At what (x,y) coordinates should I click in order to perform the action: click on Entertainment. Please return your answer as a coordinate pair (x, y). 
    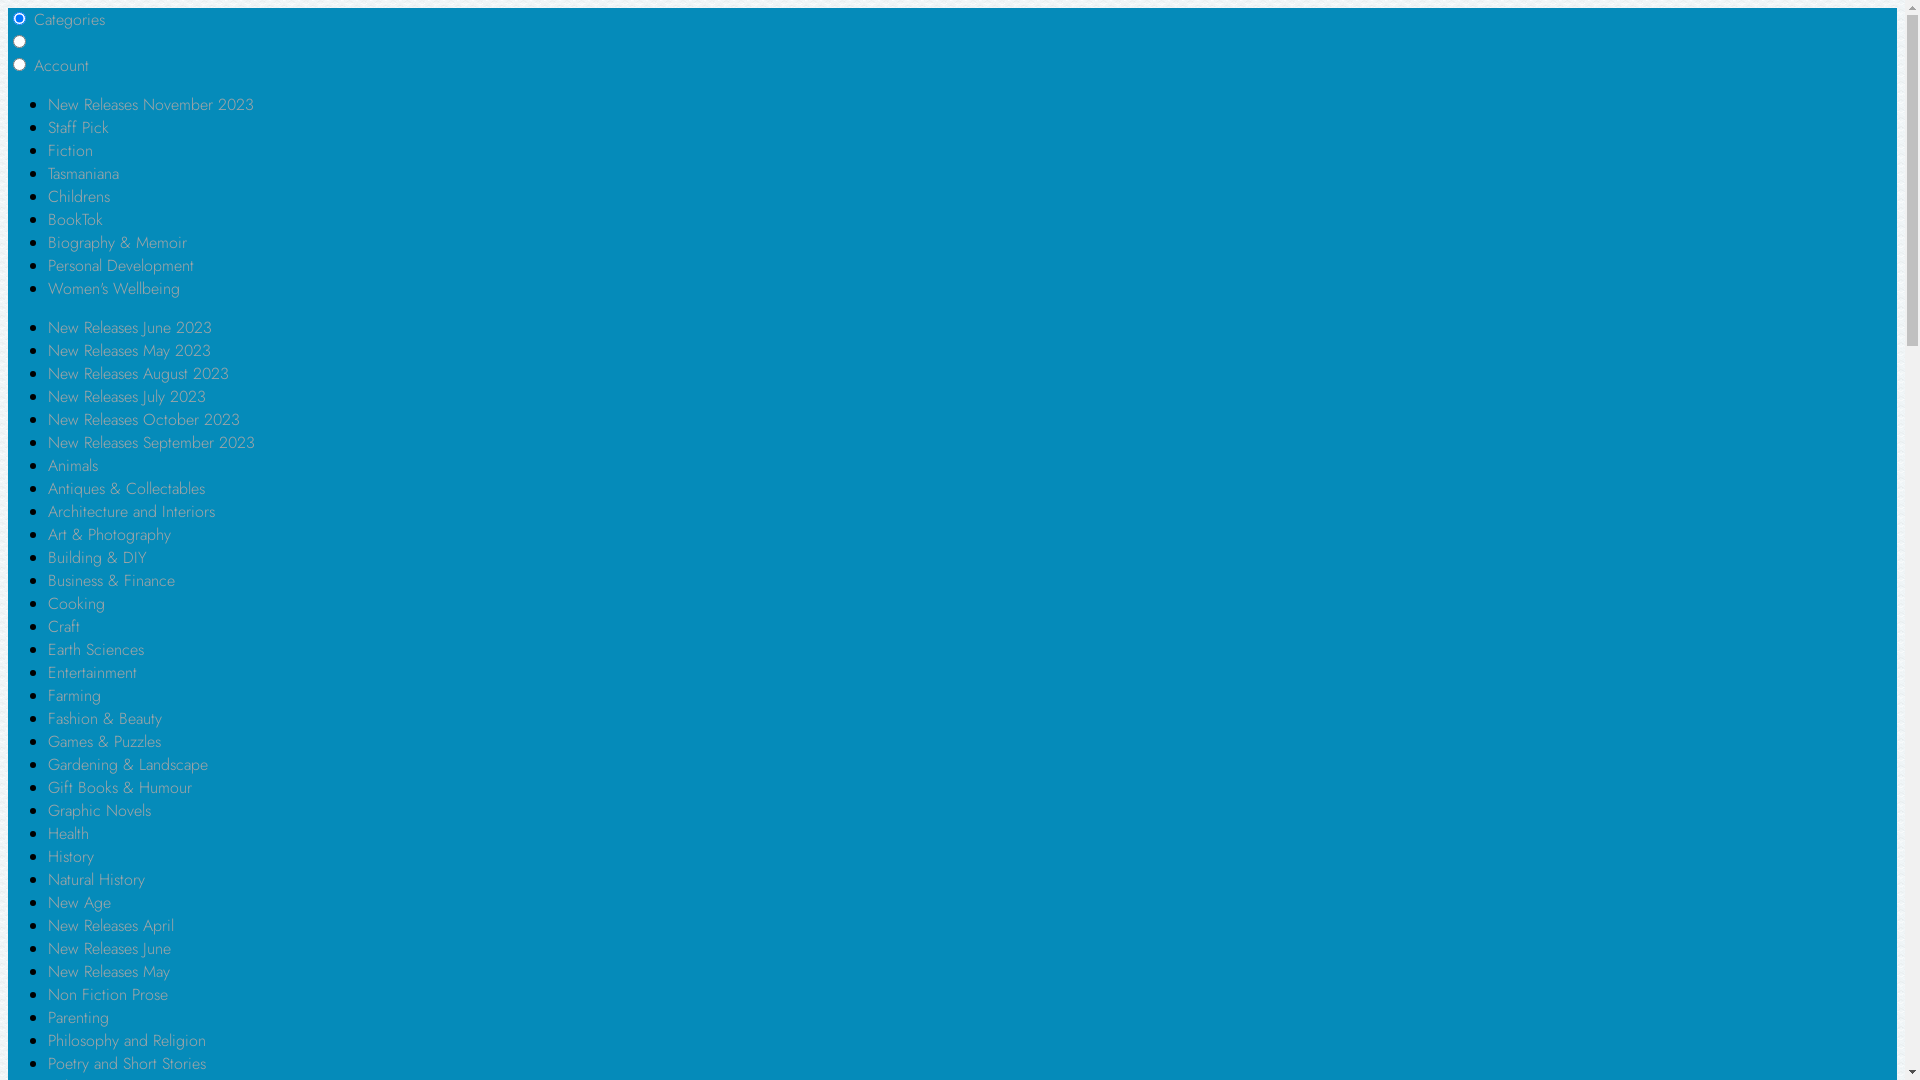
    Looking at the image, I should click on (92, 672).